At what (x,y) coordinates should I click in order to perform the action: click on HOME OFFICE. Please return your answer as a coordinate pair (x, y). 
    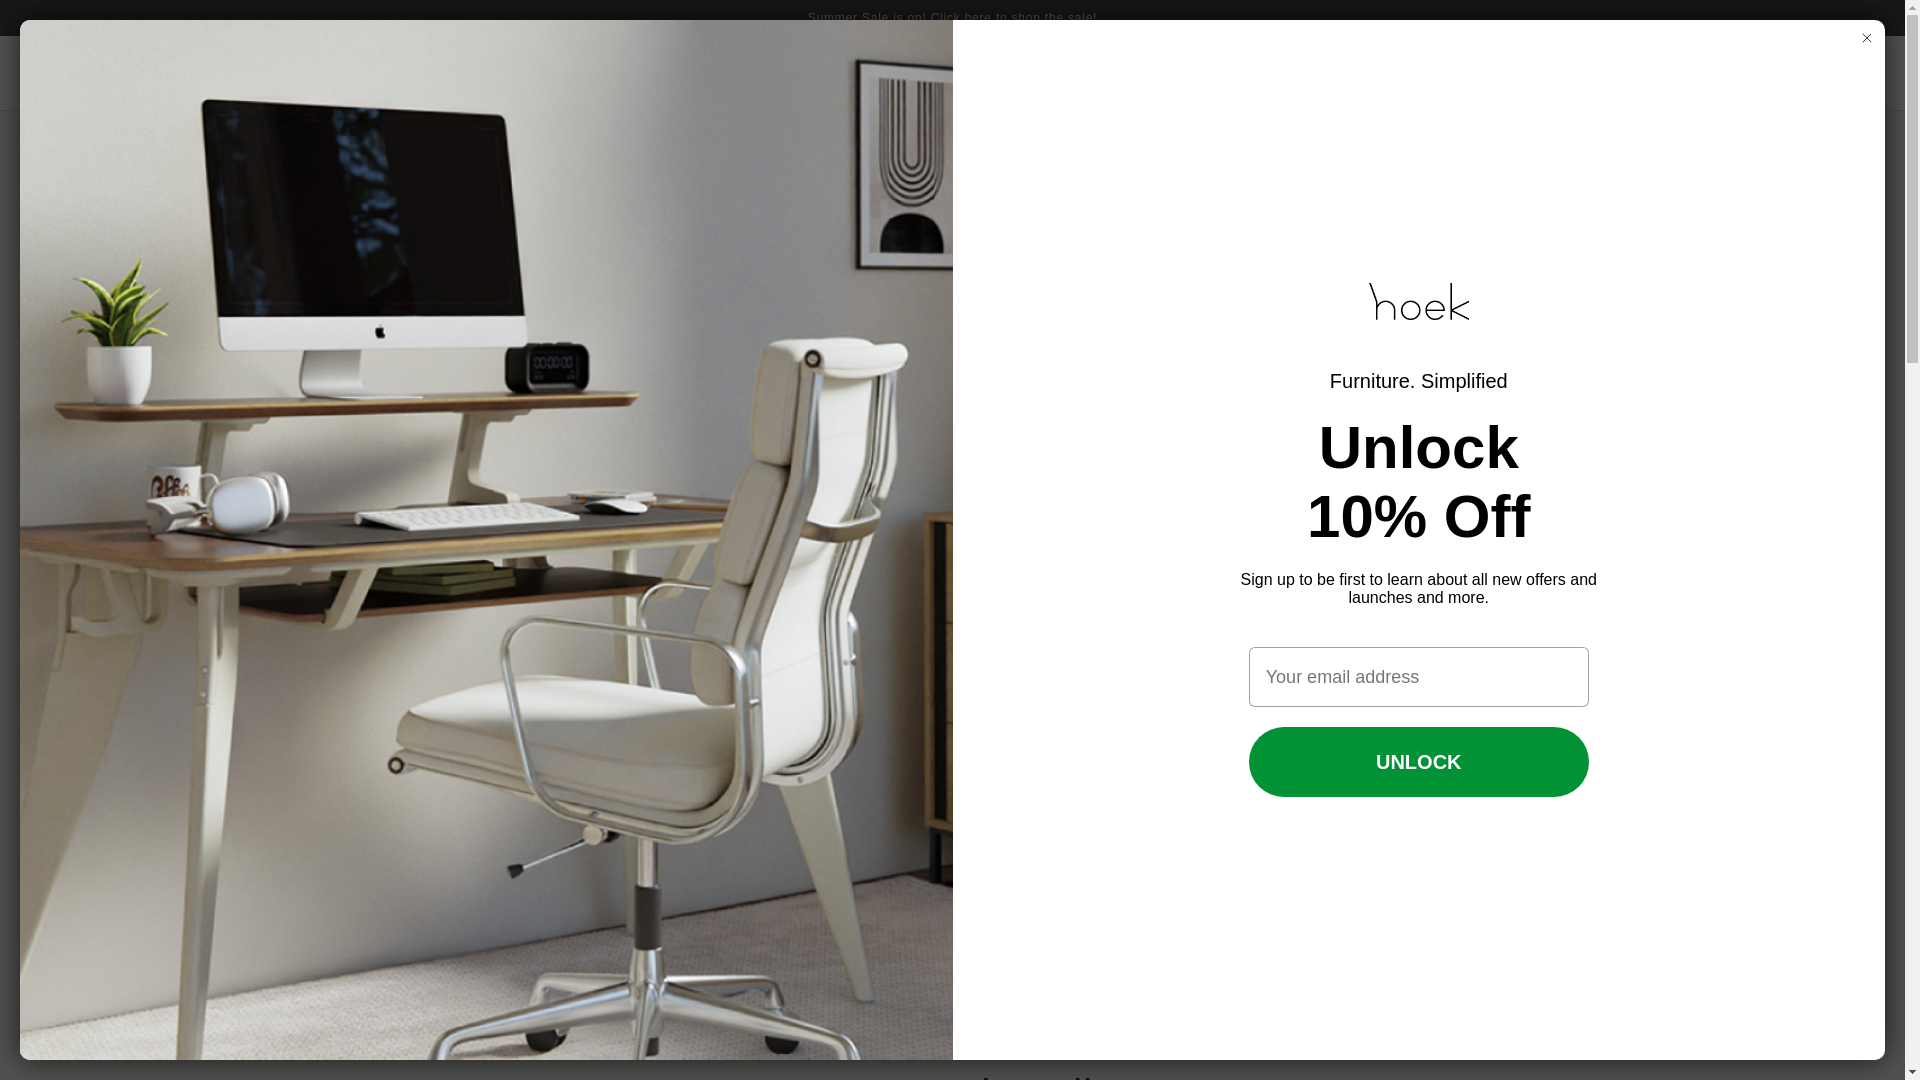
    Looking at the image, I should click on (660, 72).